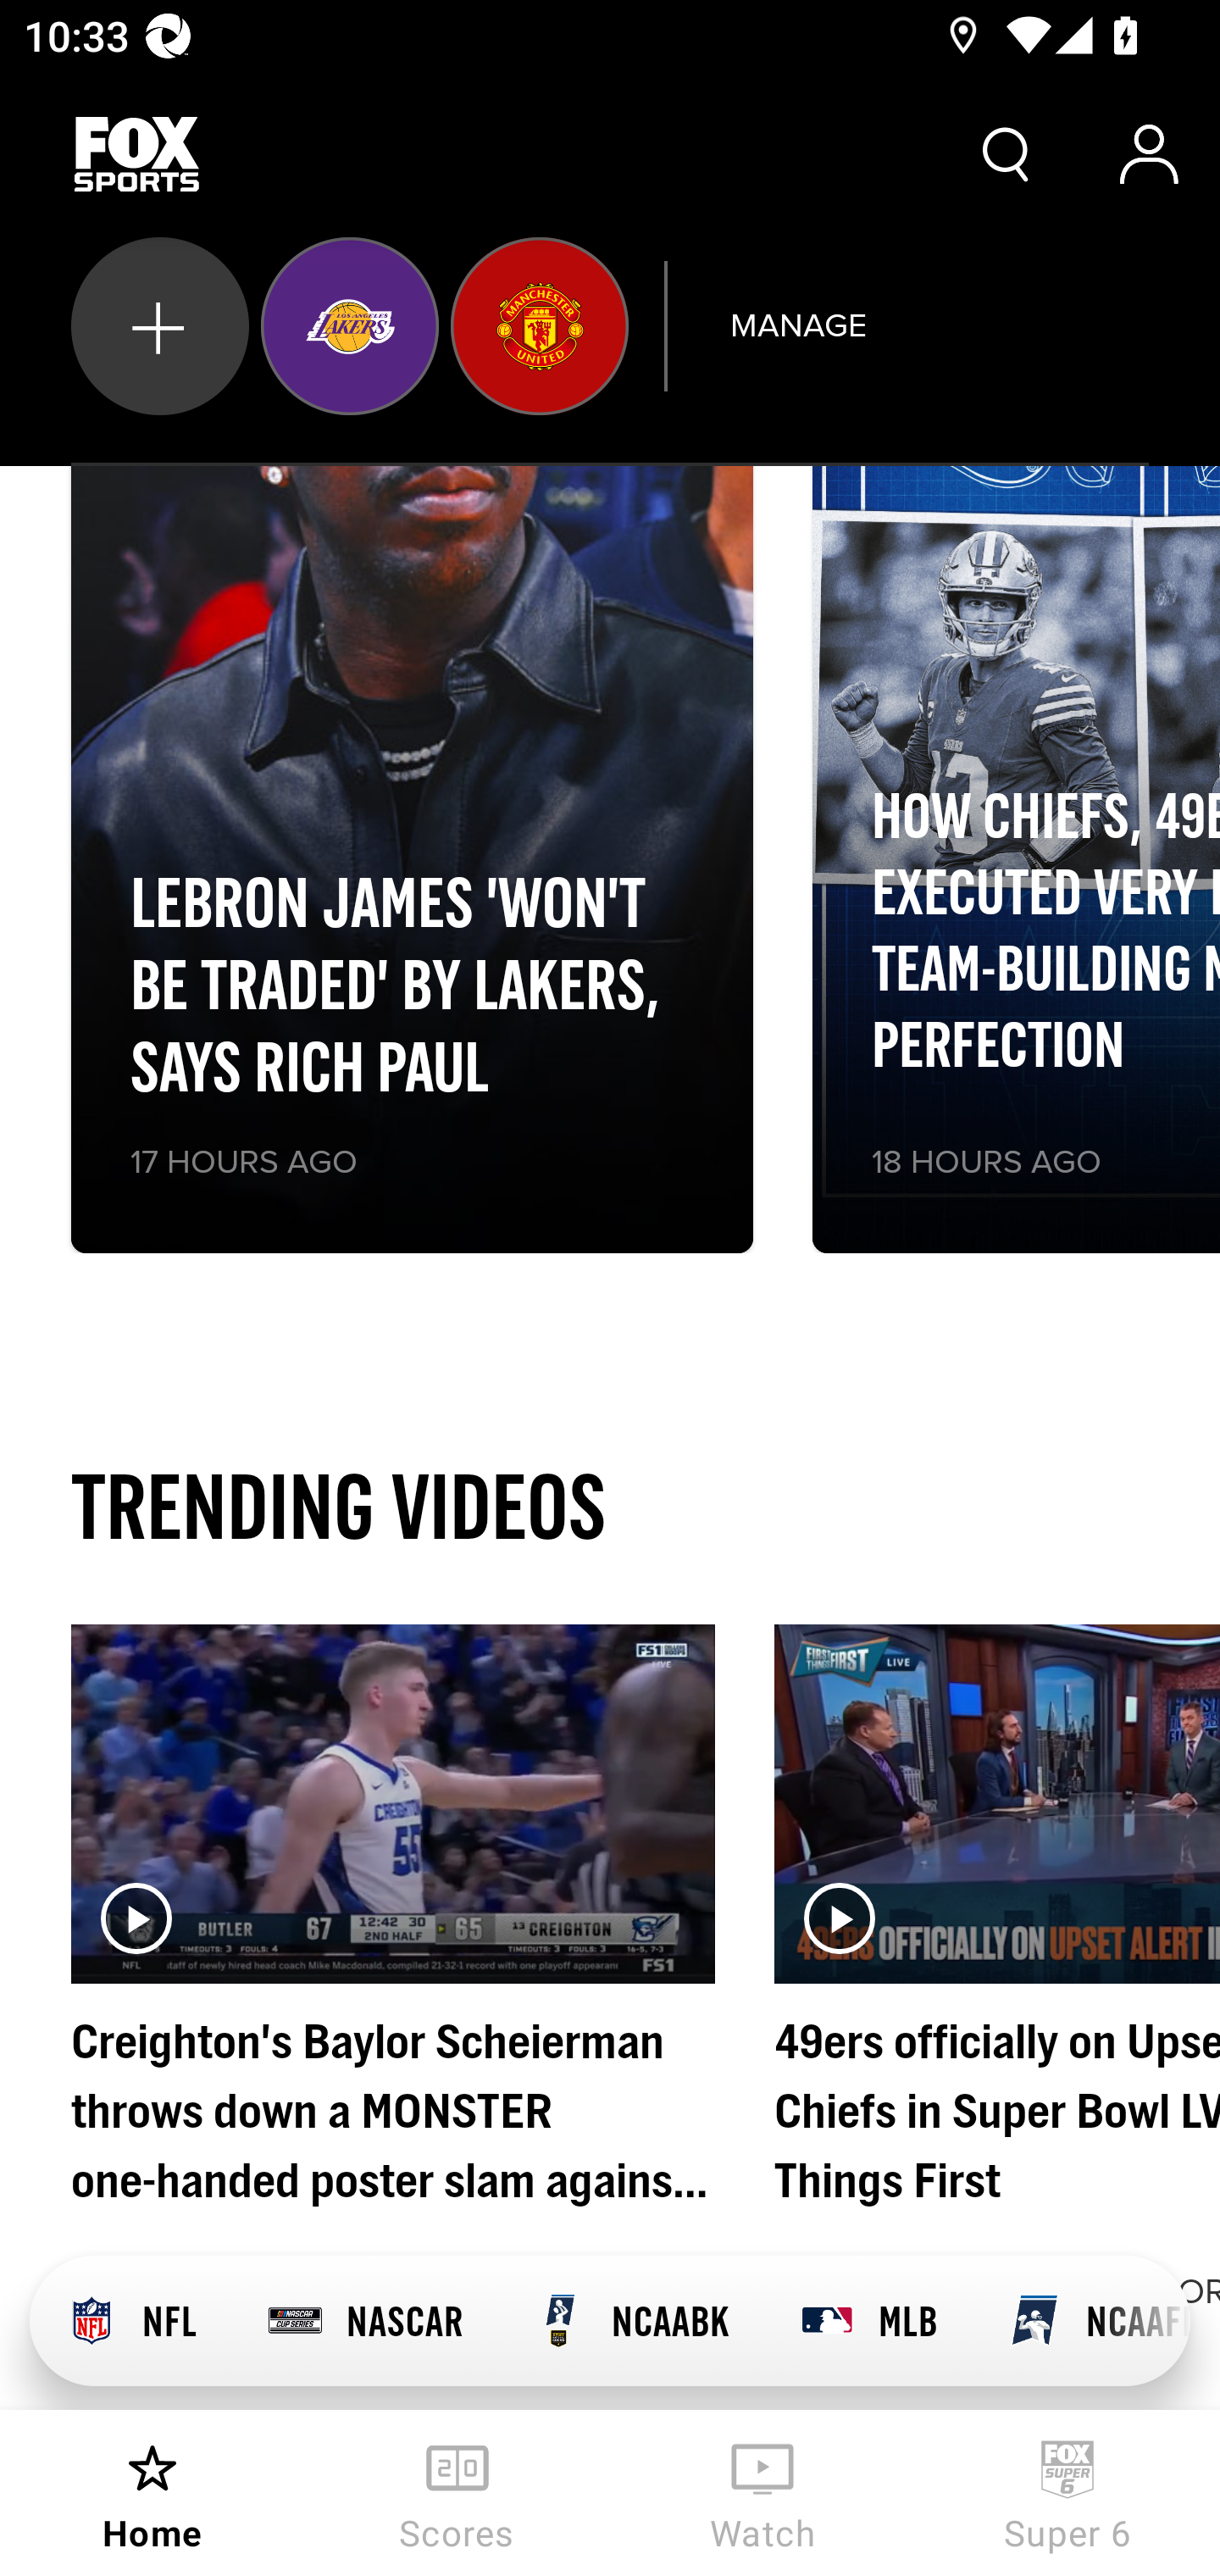 The width and height of the screenshot is (1220, 2576). Describe the element at coordinates (868, 2321) in the screenshot. I see `MLB` at that location.